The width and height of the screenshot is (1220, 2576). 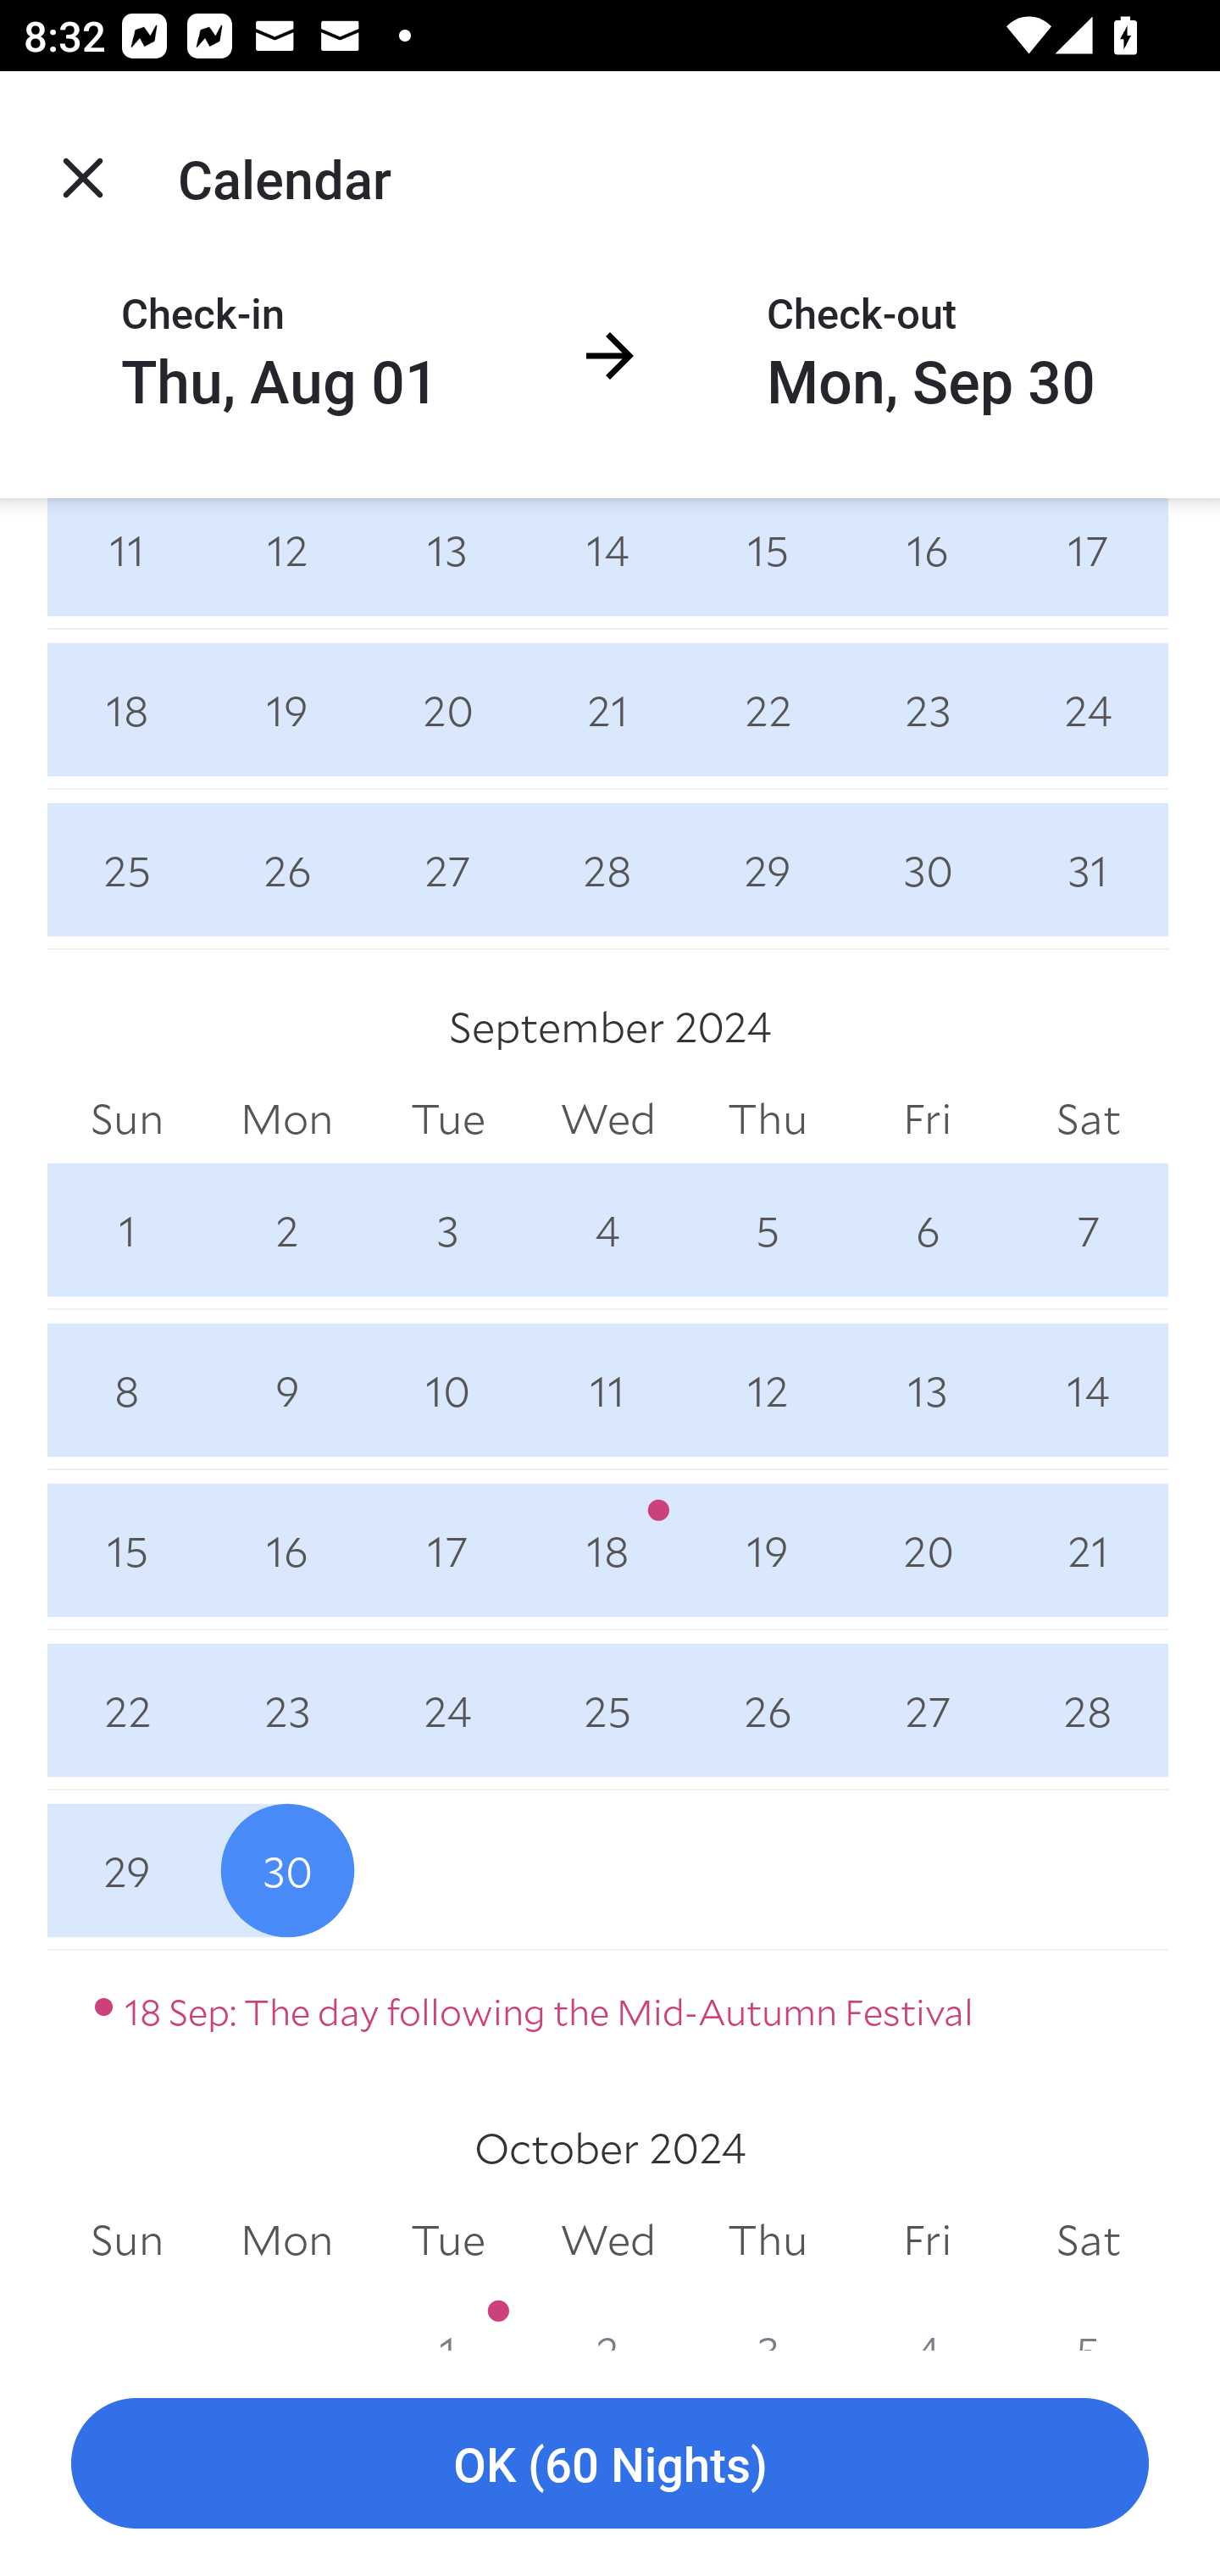 What do you see at coordinates (1088, 1230) in the screenshot?
I see `7 7 September 2024` at bounding box center [1088, 1230].